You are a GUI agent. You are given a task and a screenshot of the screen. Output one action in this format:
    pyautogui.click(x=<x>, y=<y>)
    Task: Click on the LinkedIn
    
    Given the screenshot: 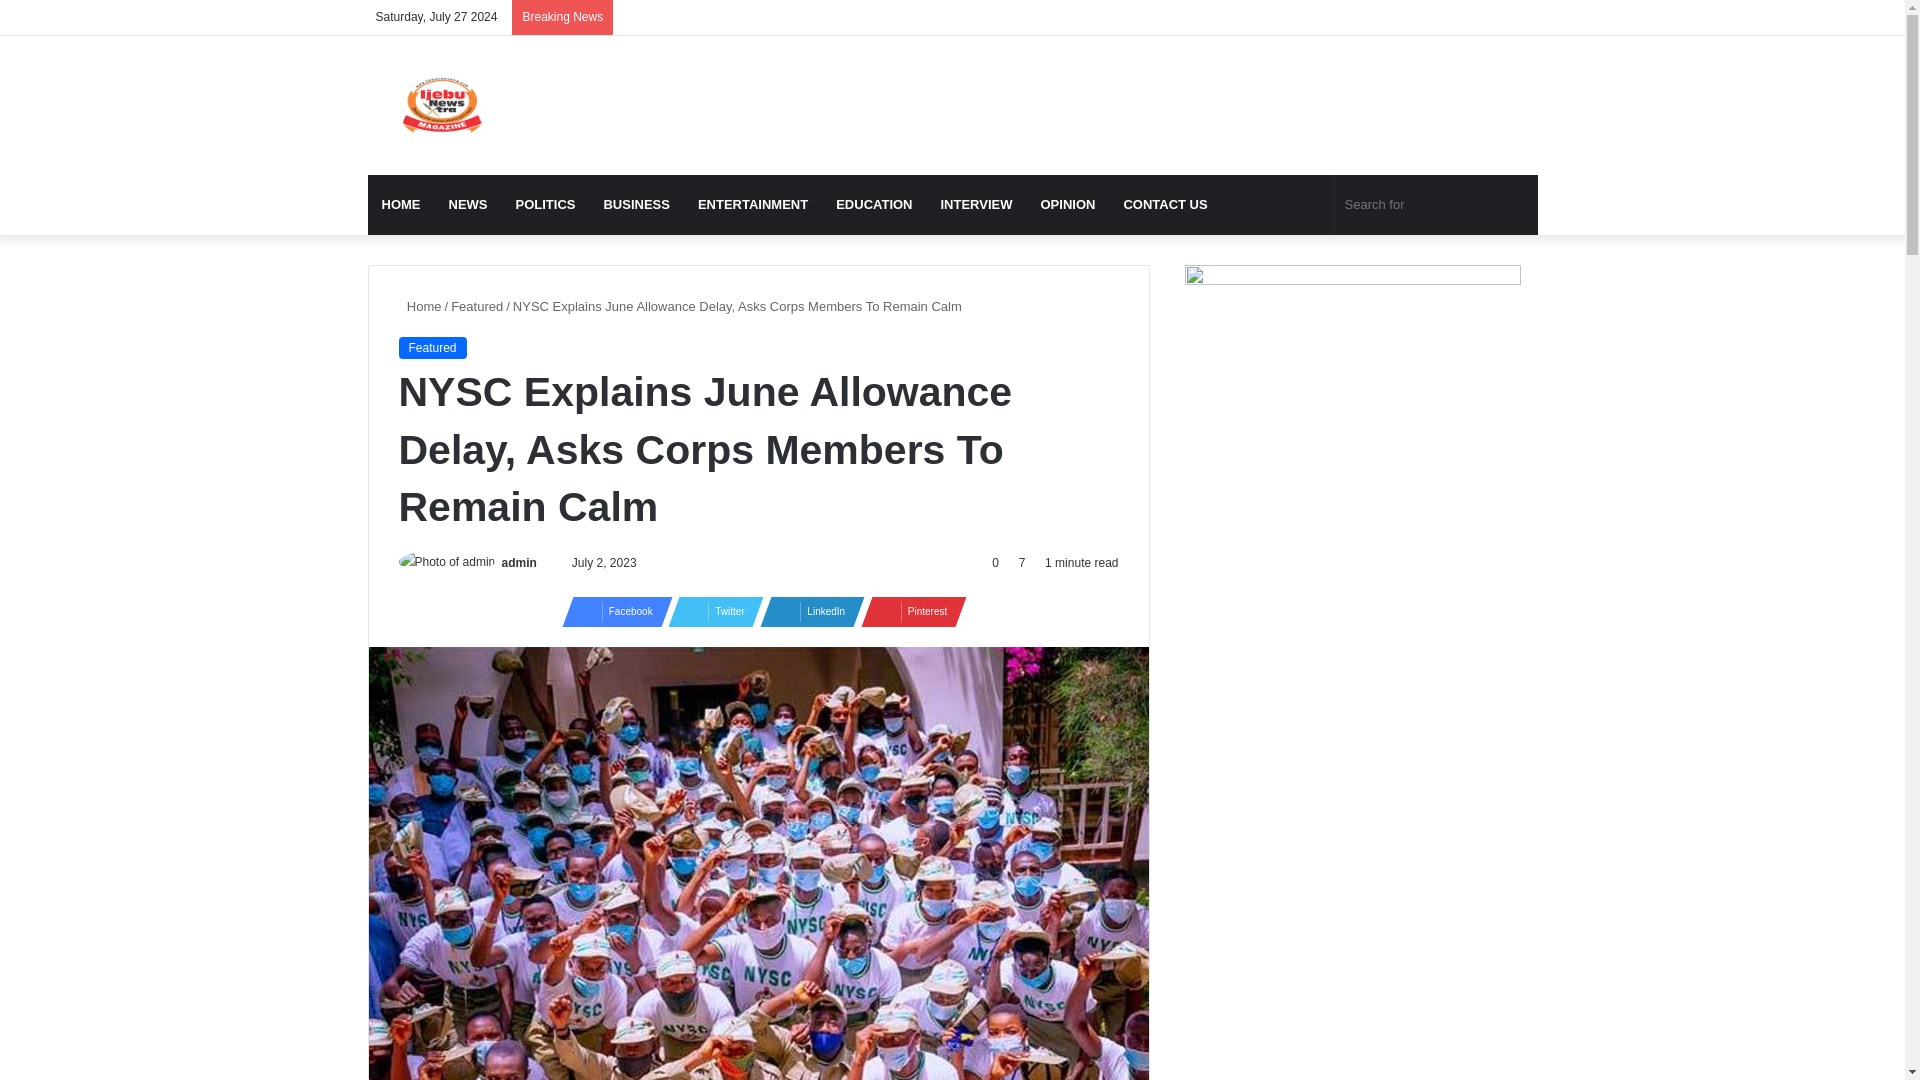 What is the action you would take?
    pyautogui.click(x=806, y=612)
    